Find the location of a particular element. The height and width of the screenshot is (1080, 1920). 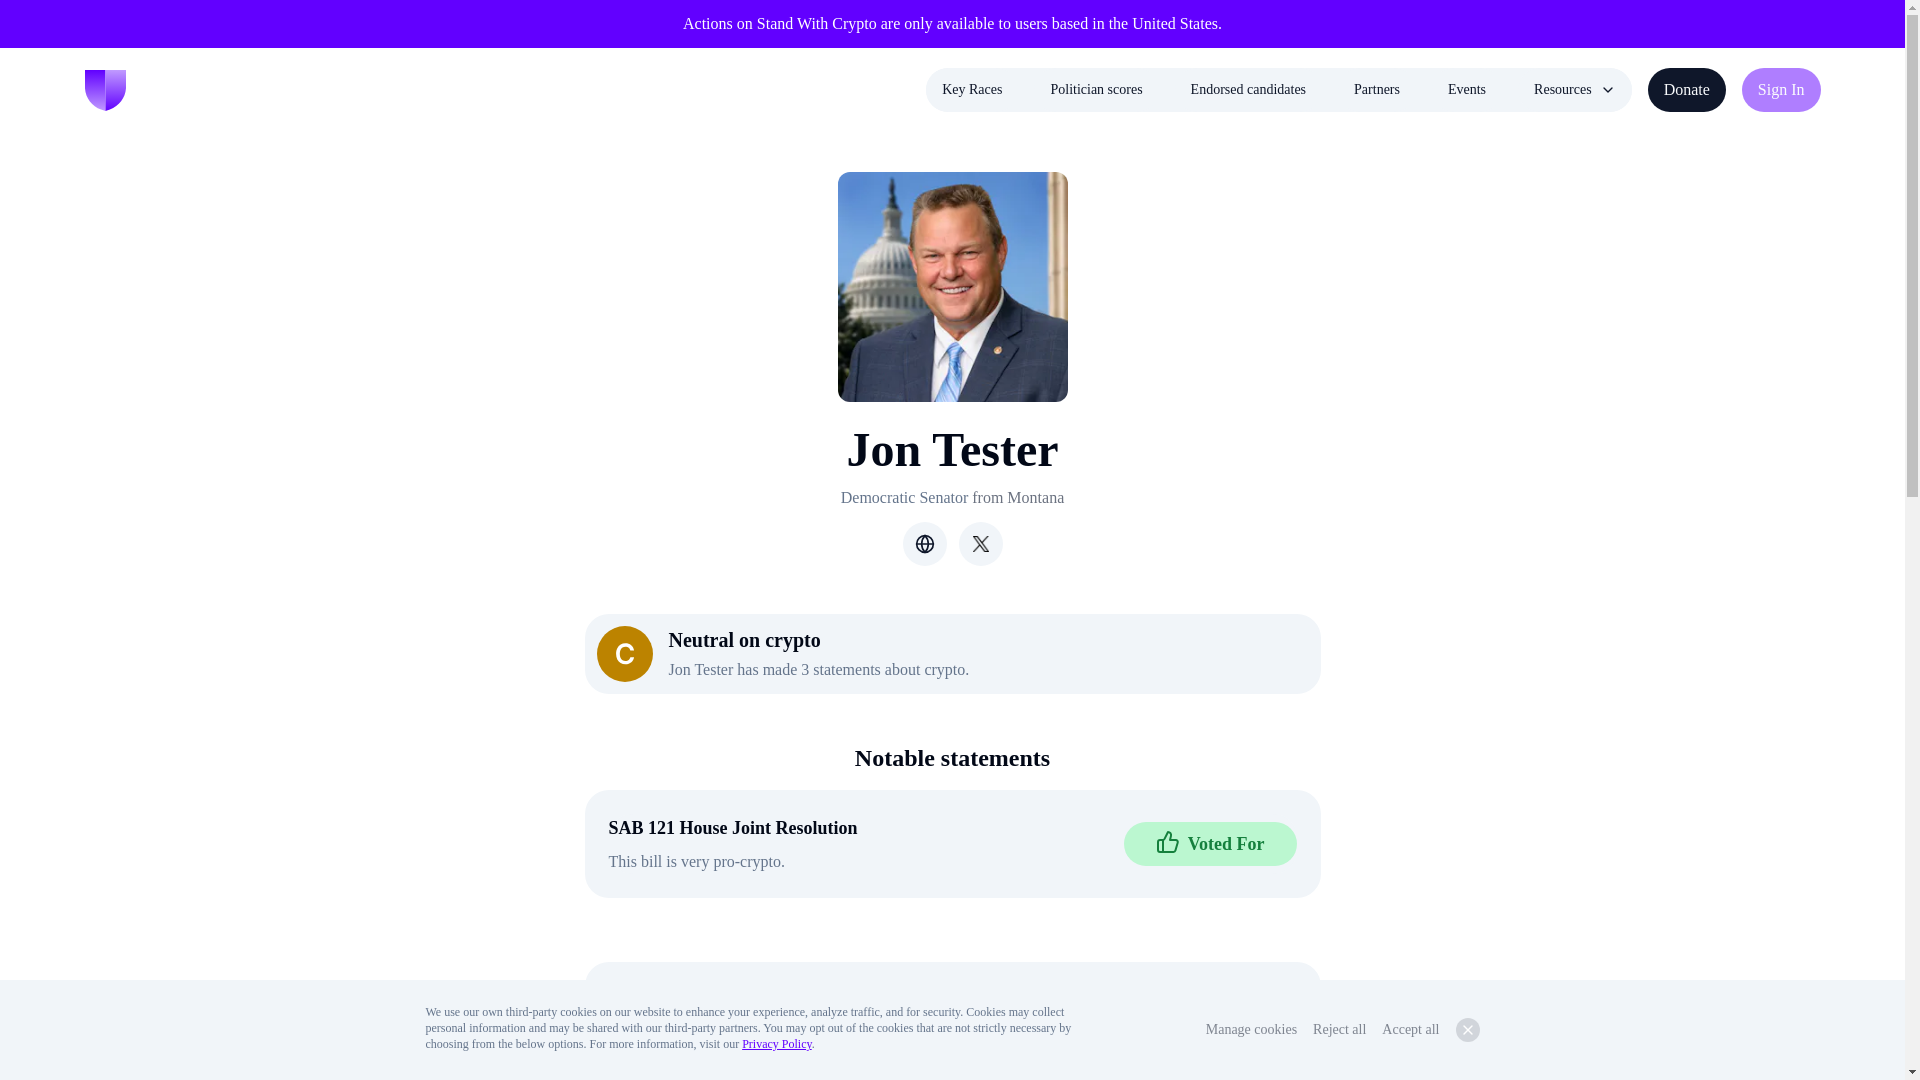

cointelegraph.com is located at coordinates (758, 997).